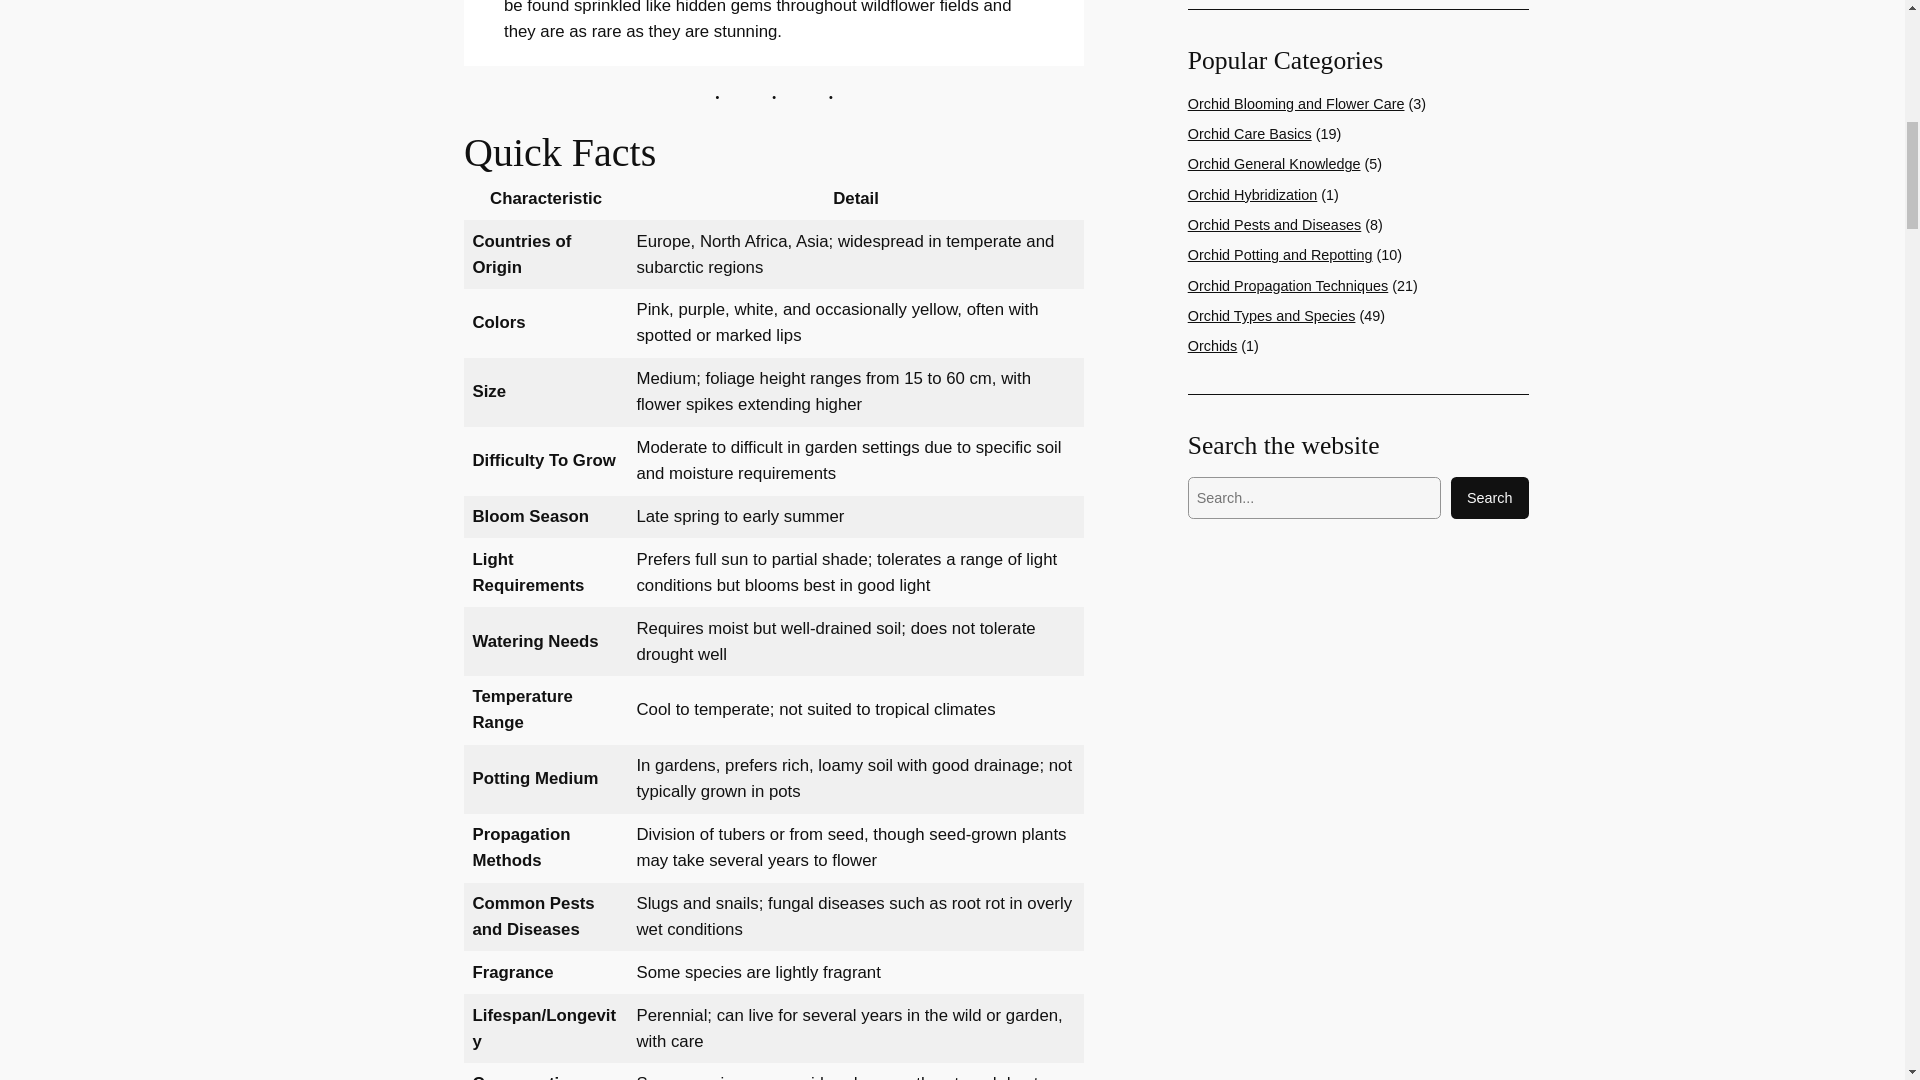 This screenshot has width=1920, height=1080. What do you see at coordinates (1250, 134) in the screenshot?
I see `Orchid Care Basics` at bounding box center [1250, 134].